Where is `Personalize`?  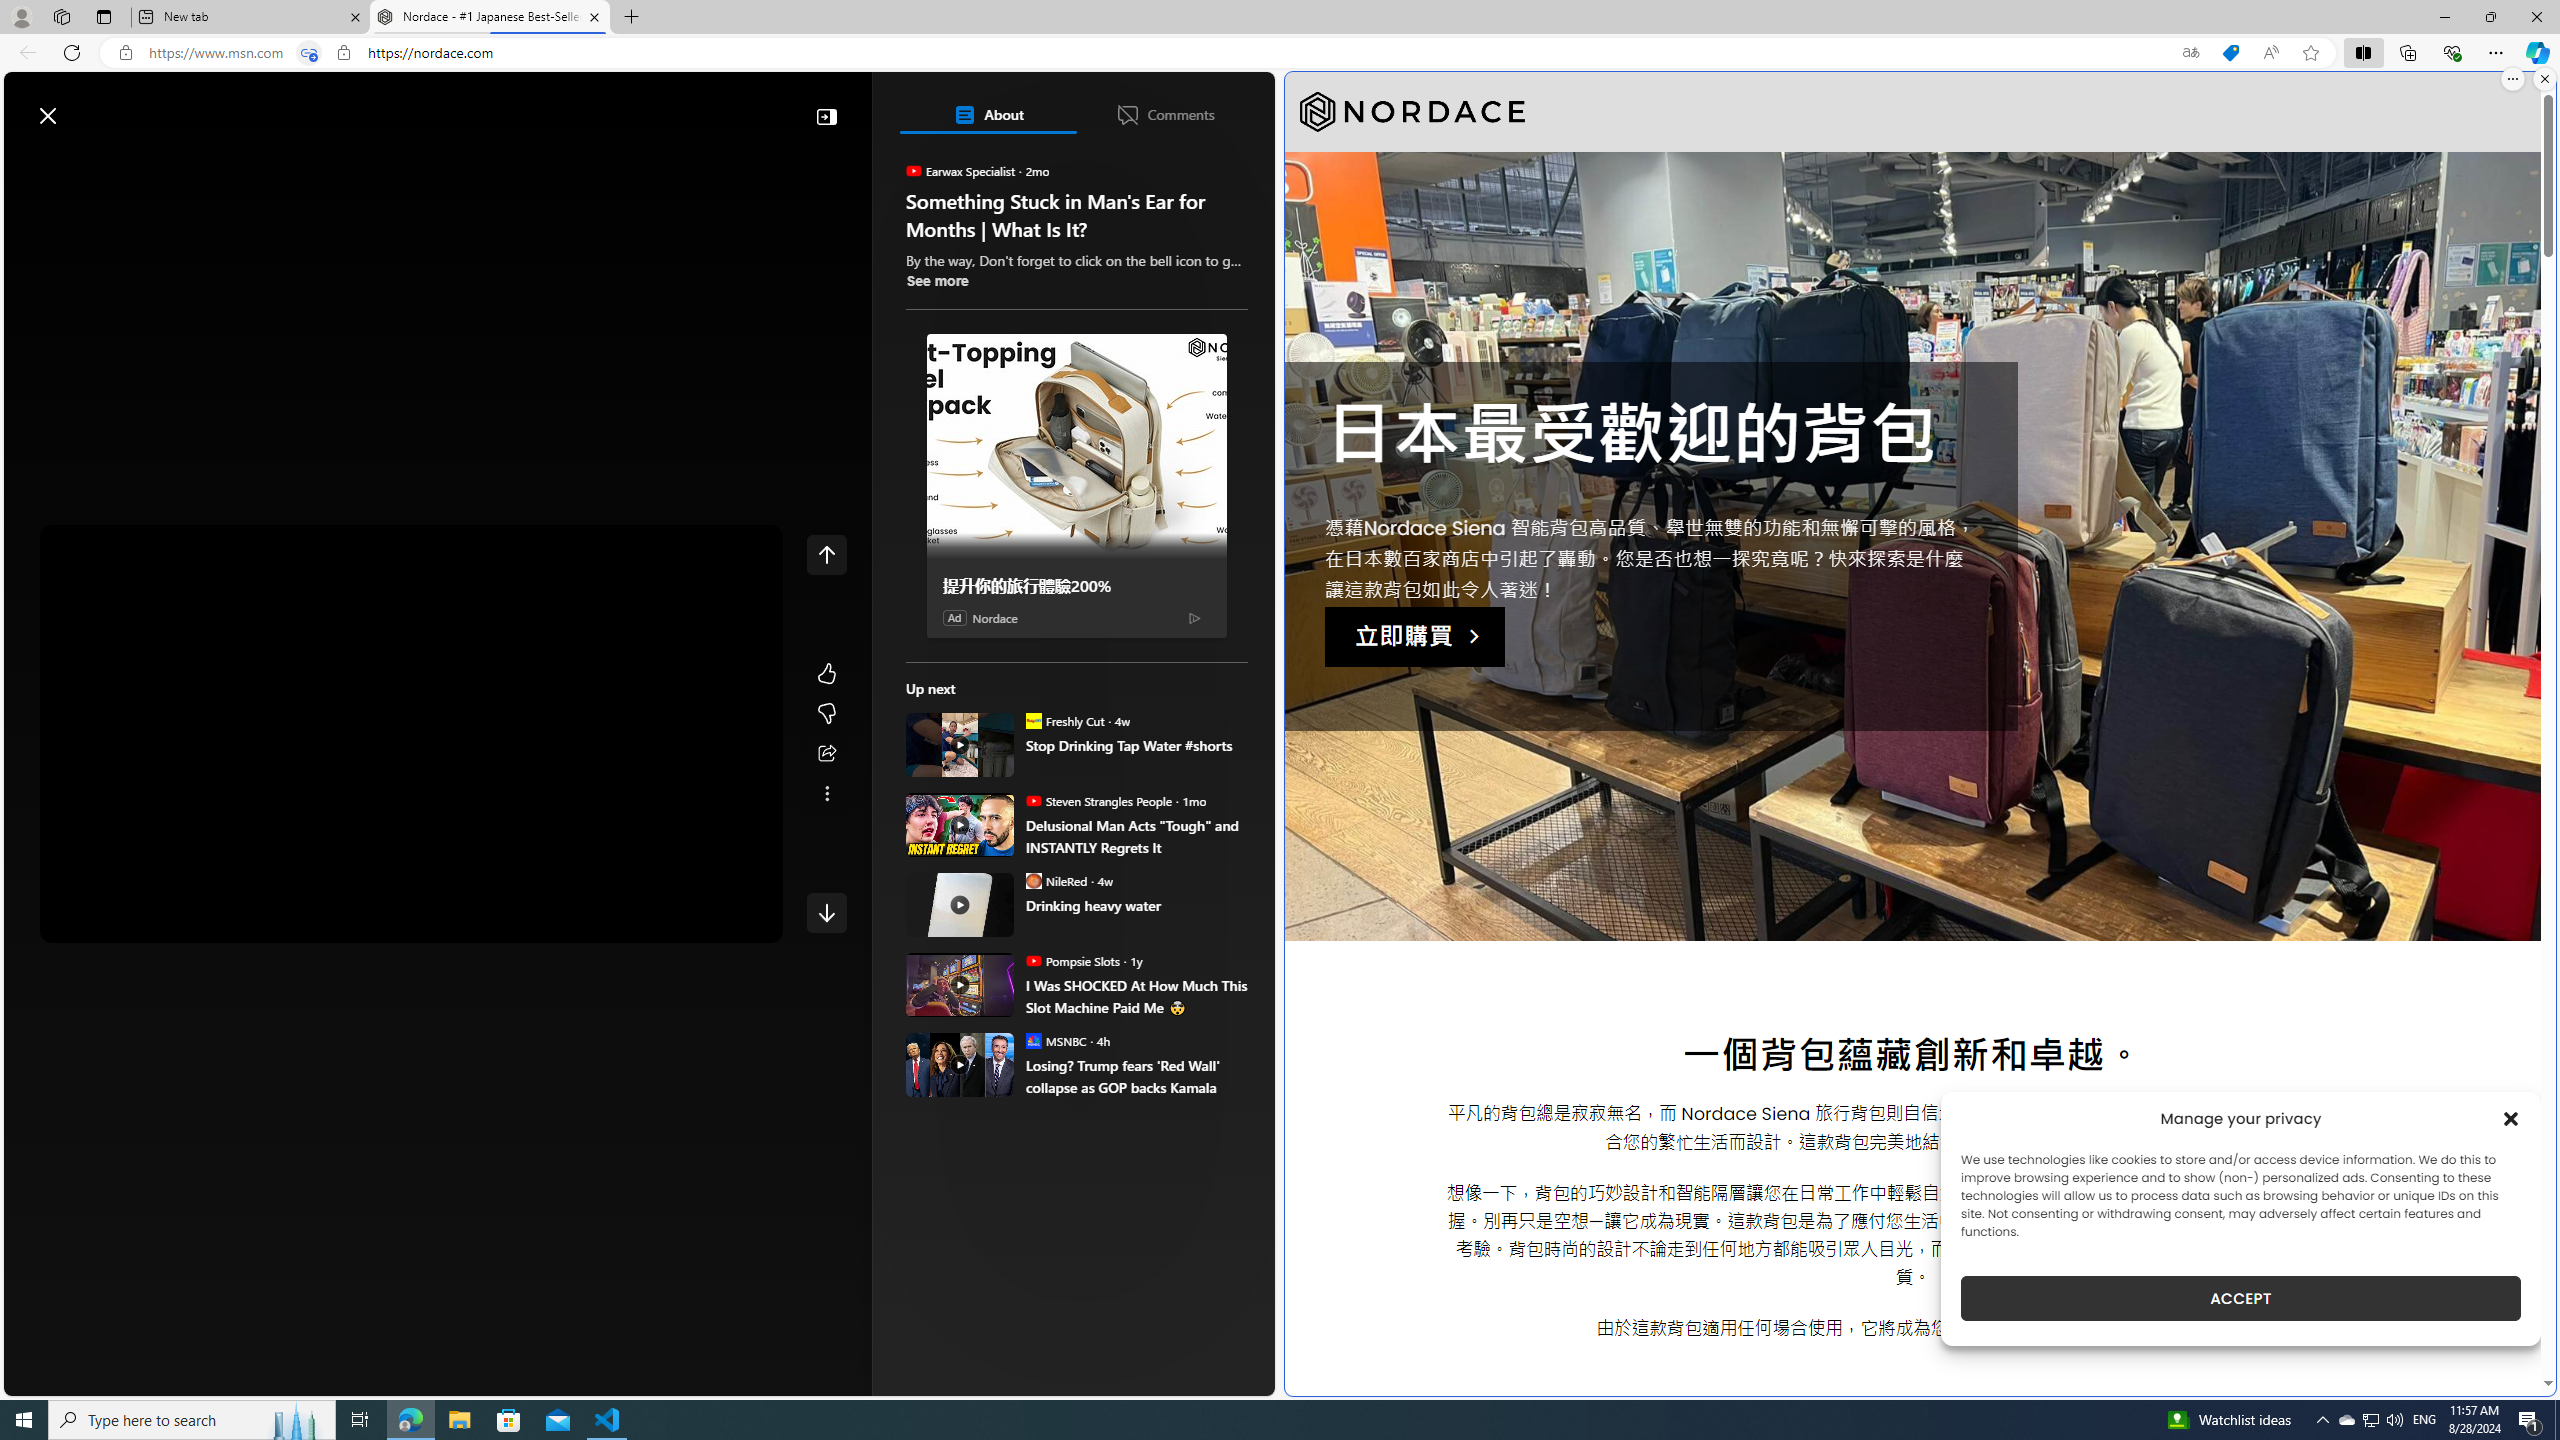
Personalize is located at coordinates (1195, 163).